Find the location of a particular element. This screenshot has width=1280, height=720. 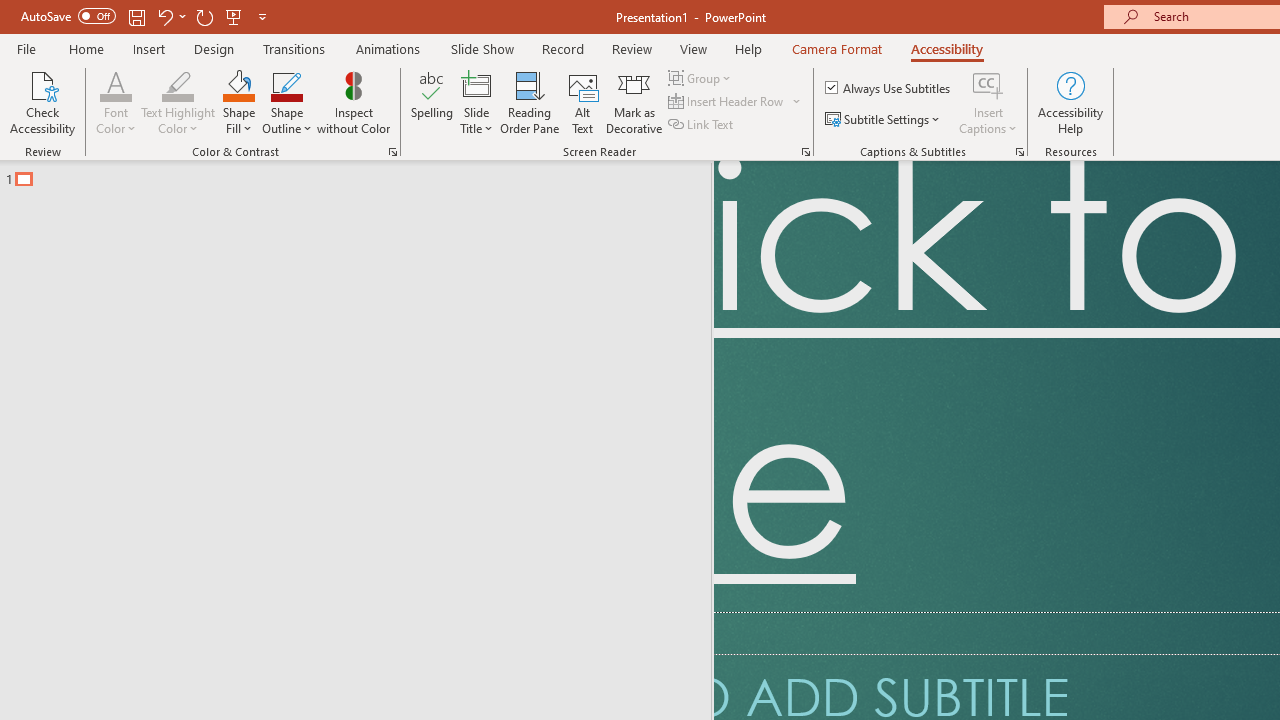

Slide Title is located at coordinates (476, 84).